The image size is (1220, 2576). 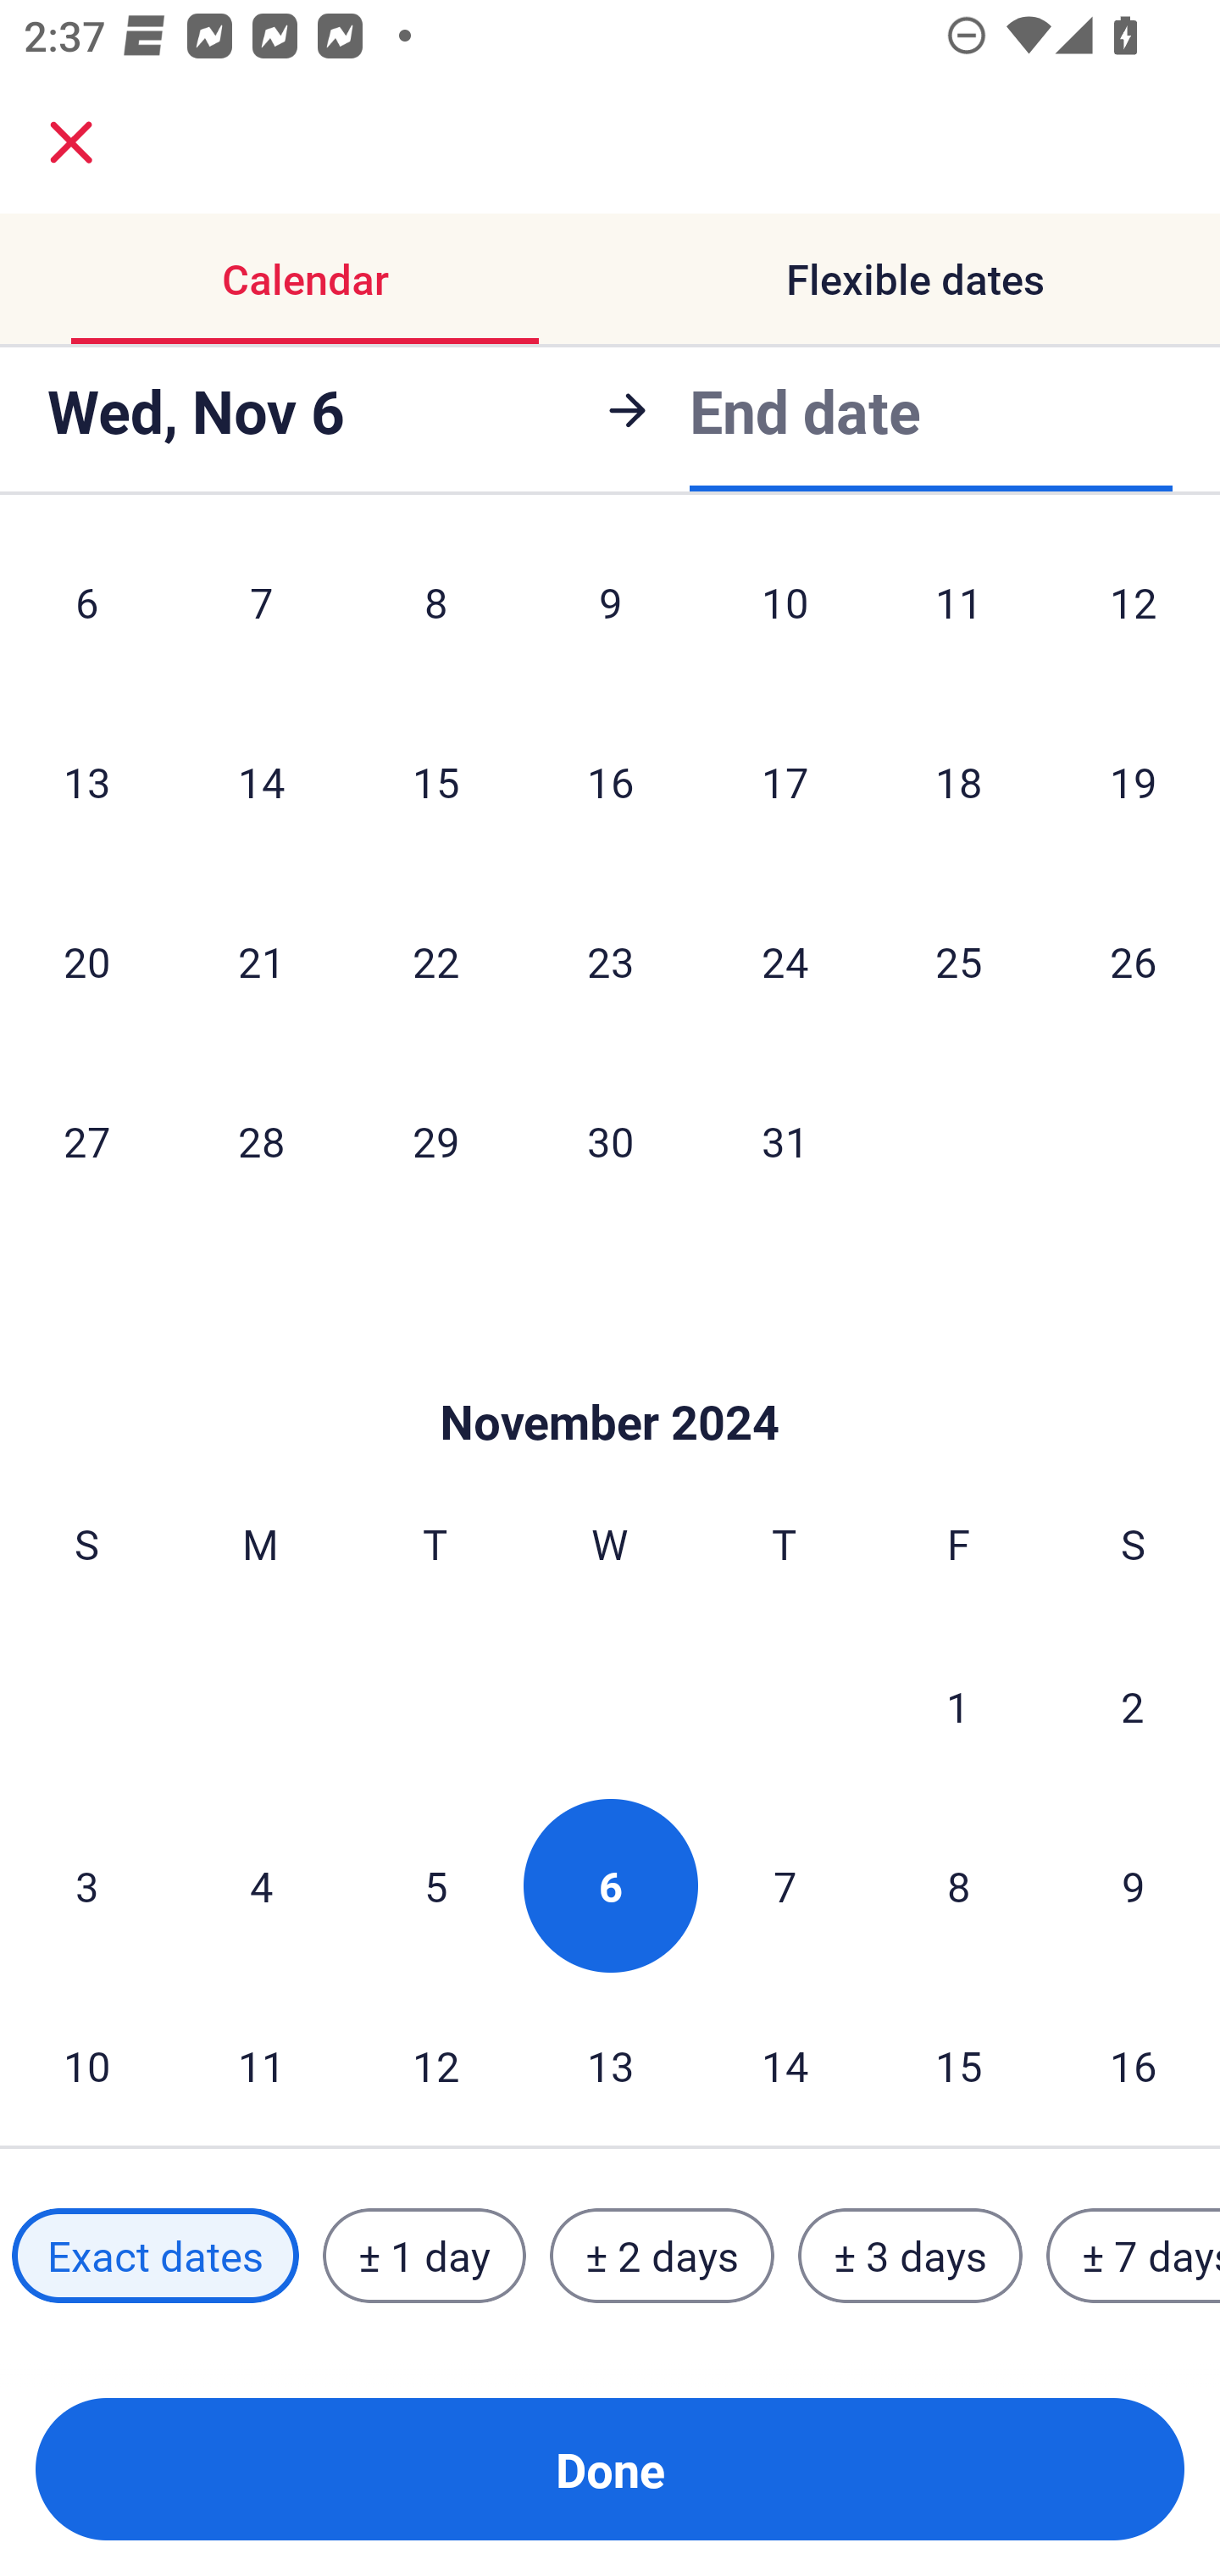 I want to click on 14 Monday, October 14, 2024, so click(x=261, y=781).